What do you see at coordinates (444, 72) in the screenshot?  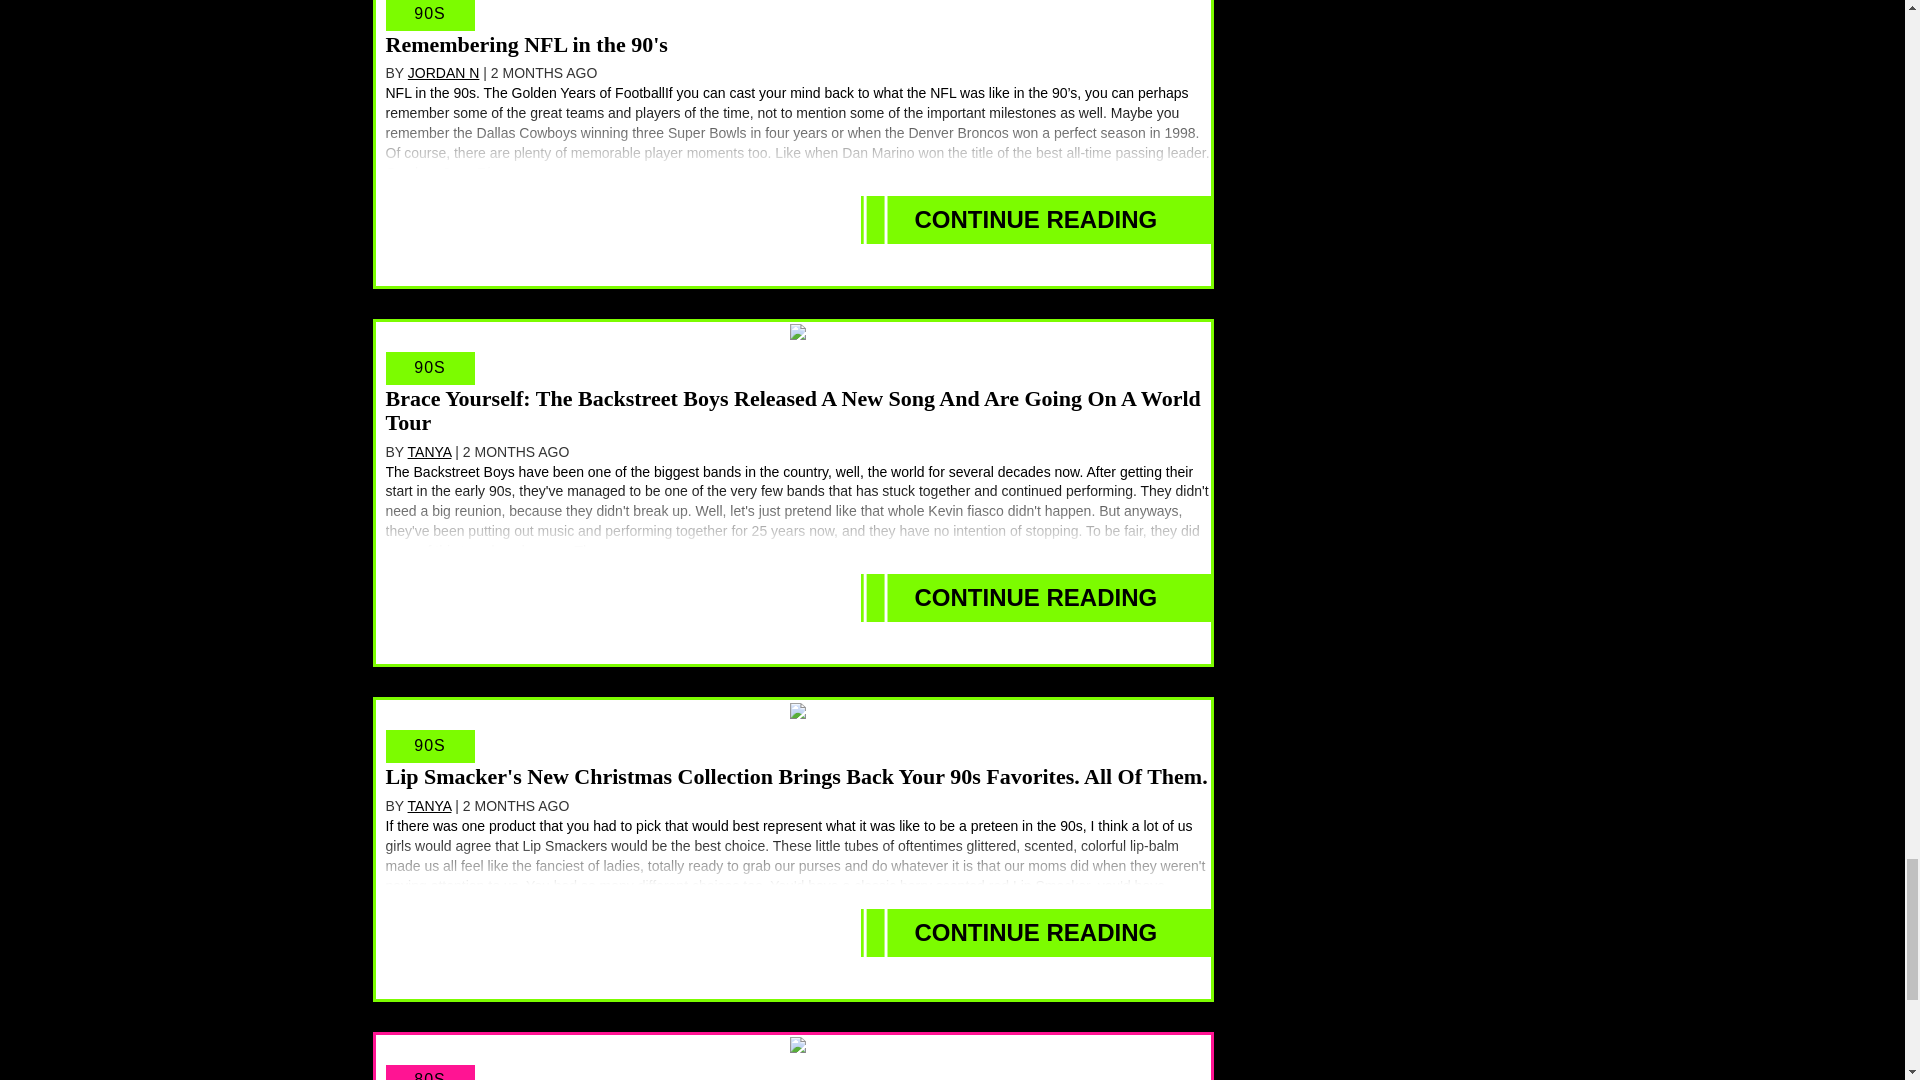 I see `JORDAN N` at bounding box center [444, 72].